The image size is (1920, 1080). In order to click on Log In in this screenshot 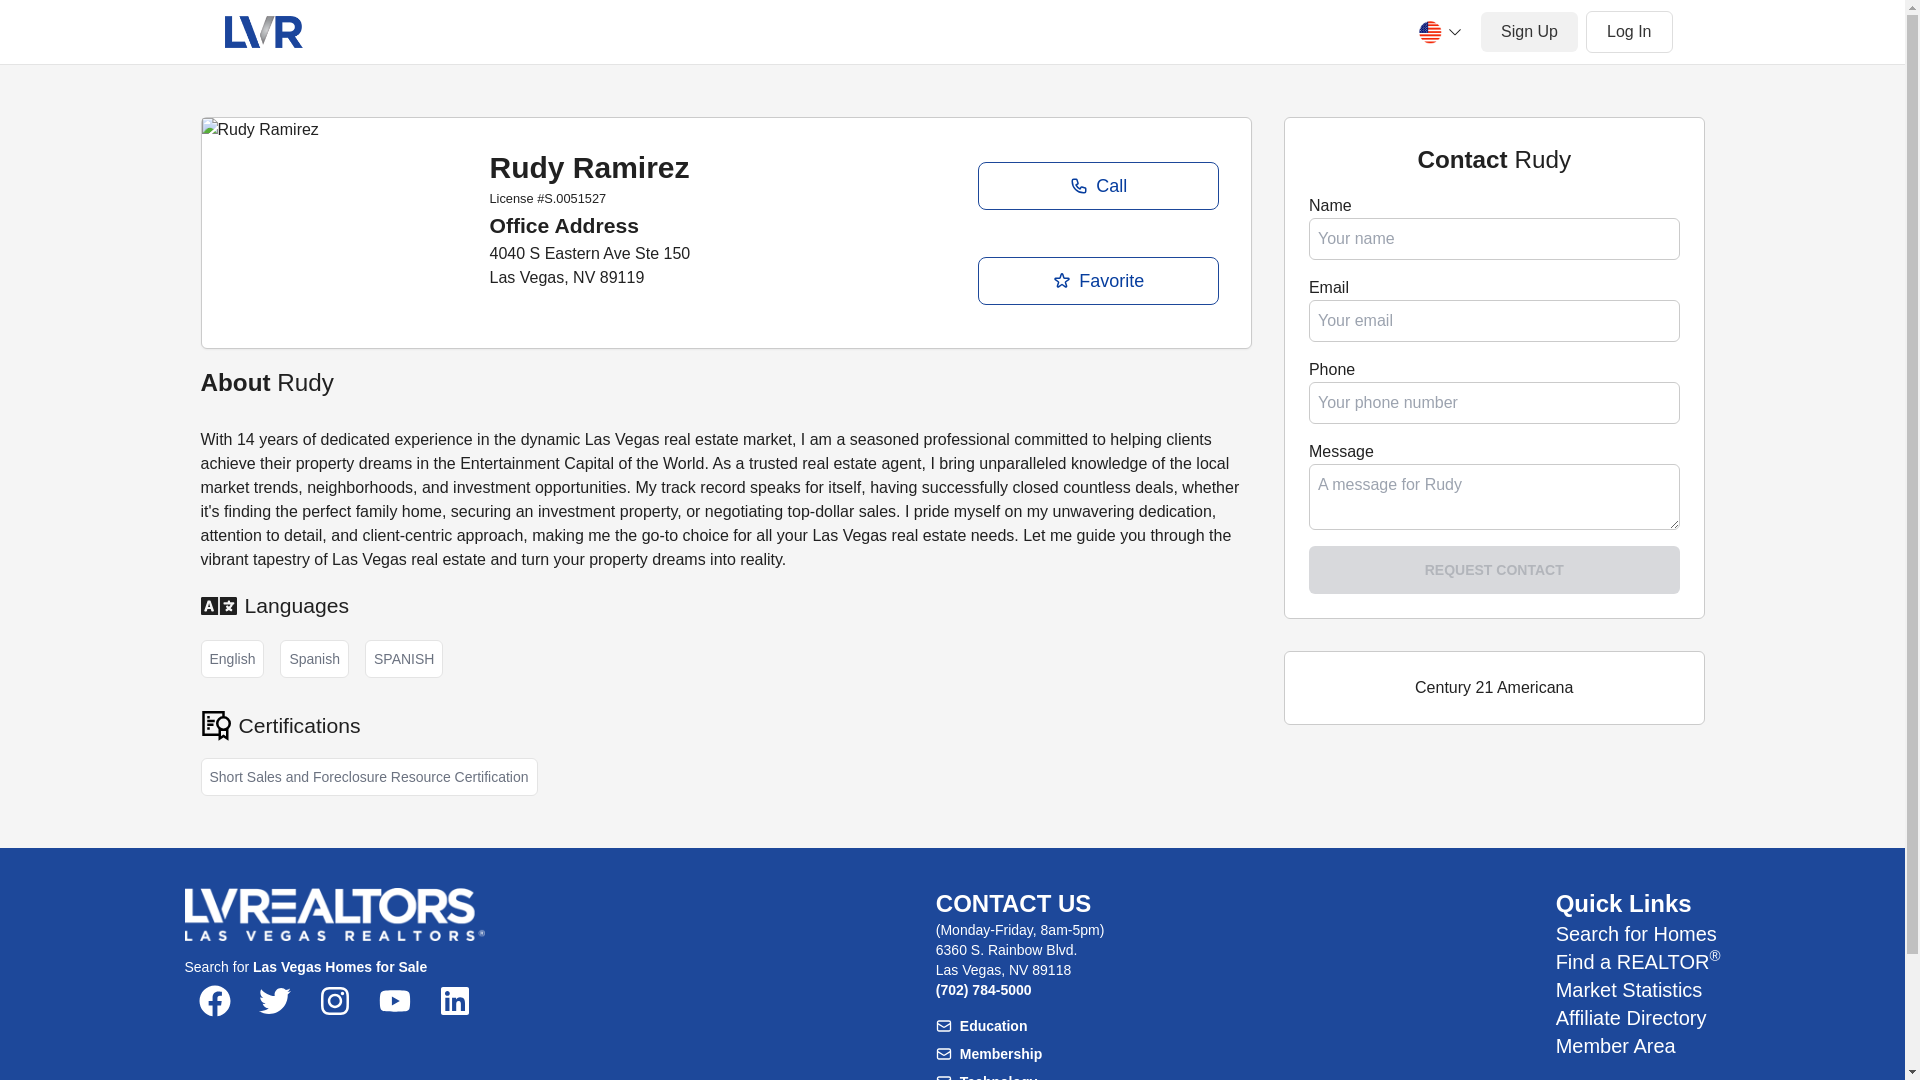, I will do `click(1628, 31)`.